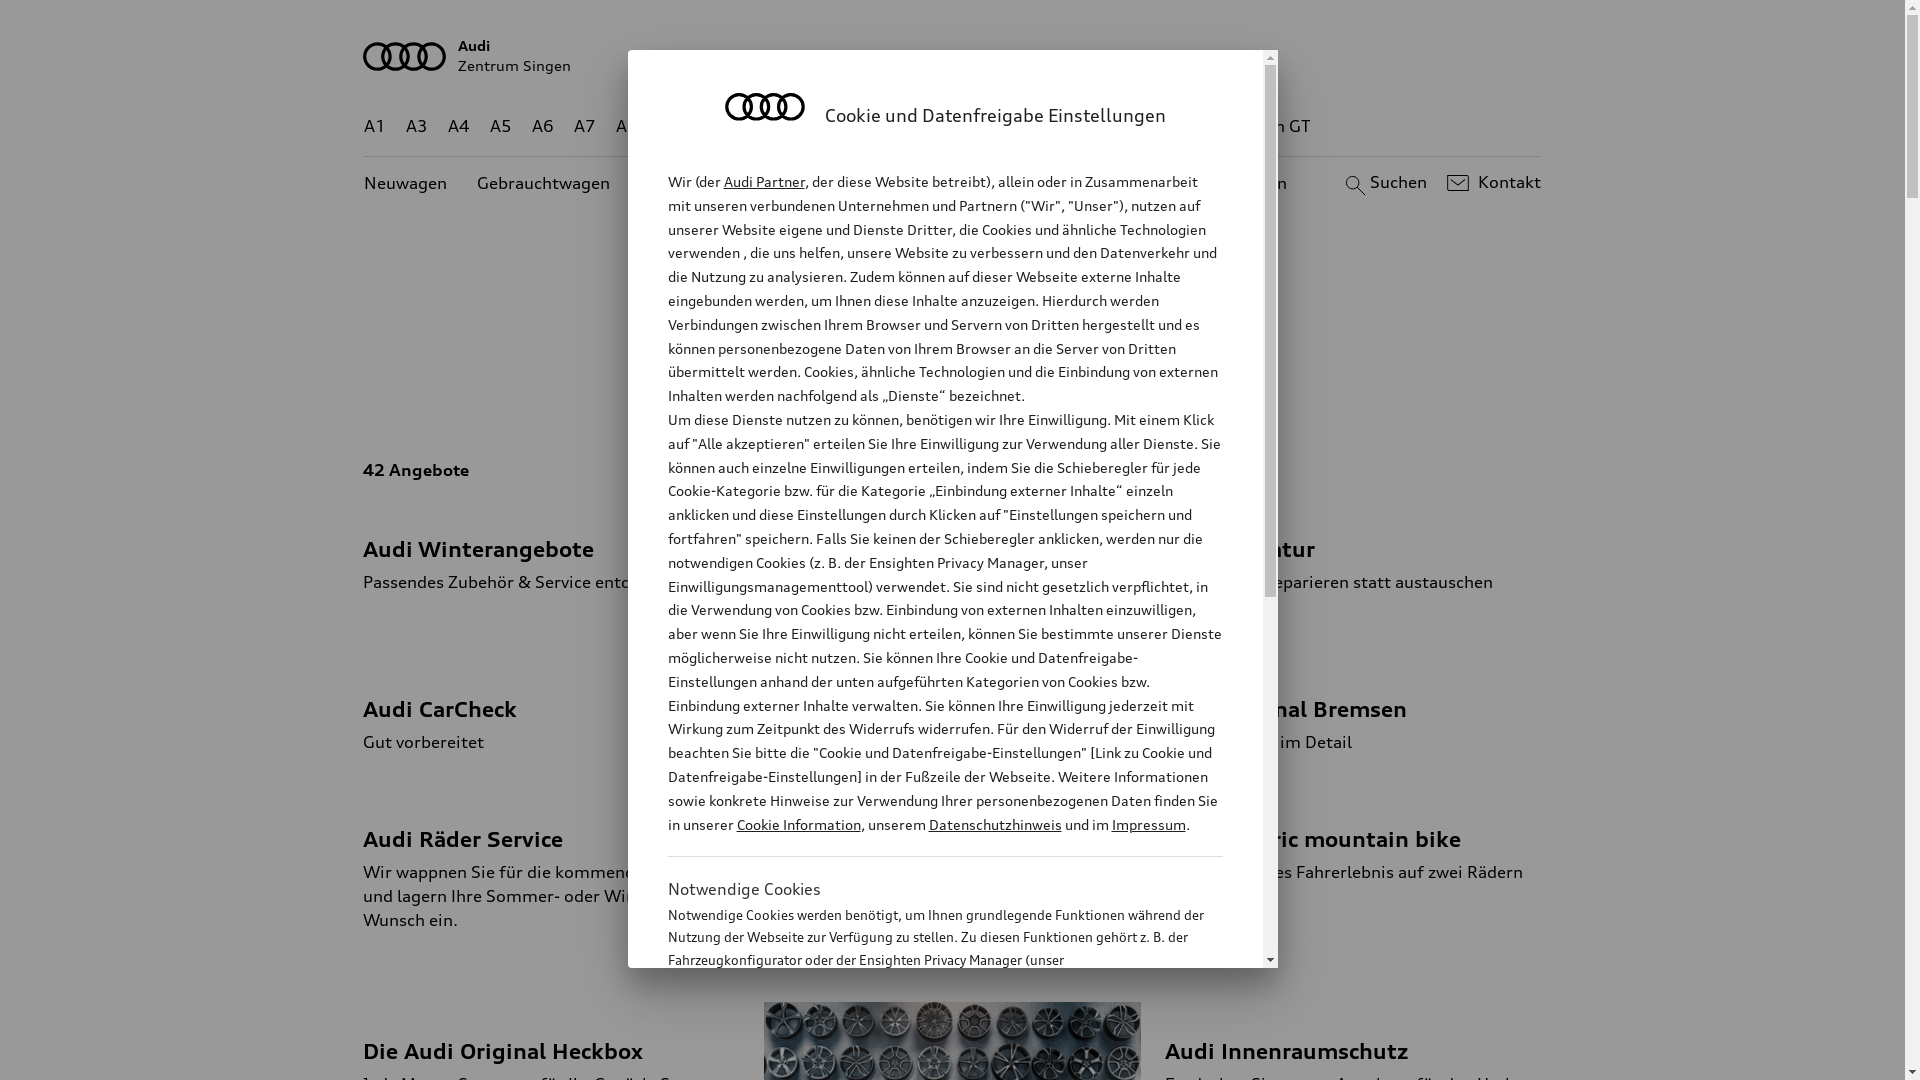  I want to click on g-tron, so click(1191, 126).